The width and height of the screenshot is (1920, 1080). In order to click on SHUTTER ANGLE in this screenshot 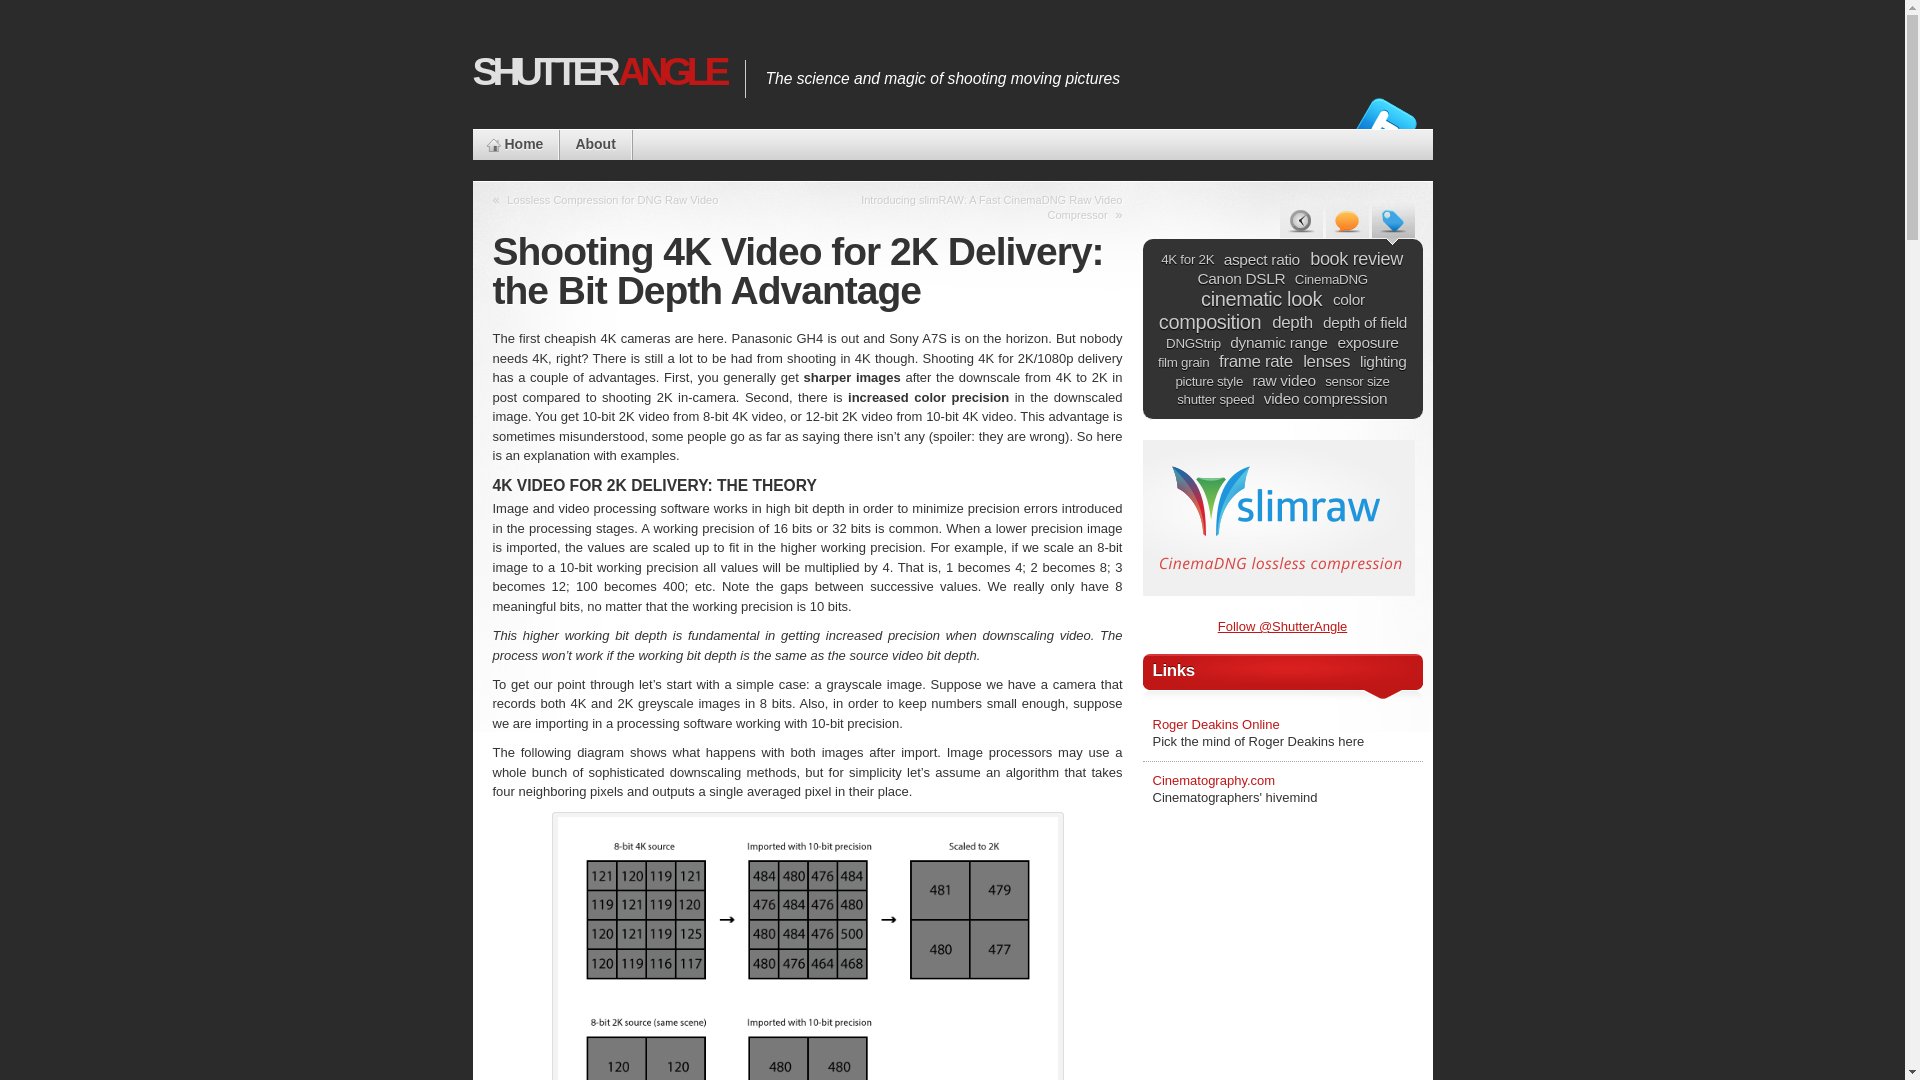, I will do `click(598, 71)`.